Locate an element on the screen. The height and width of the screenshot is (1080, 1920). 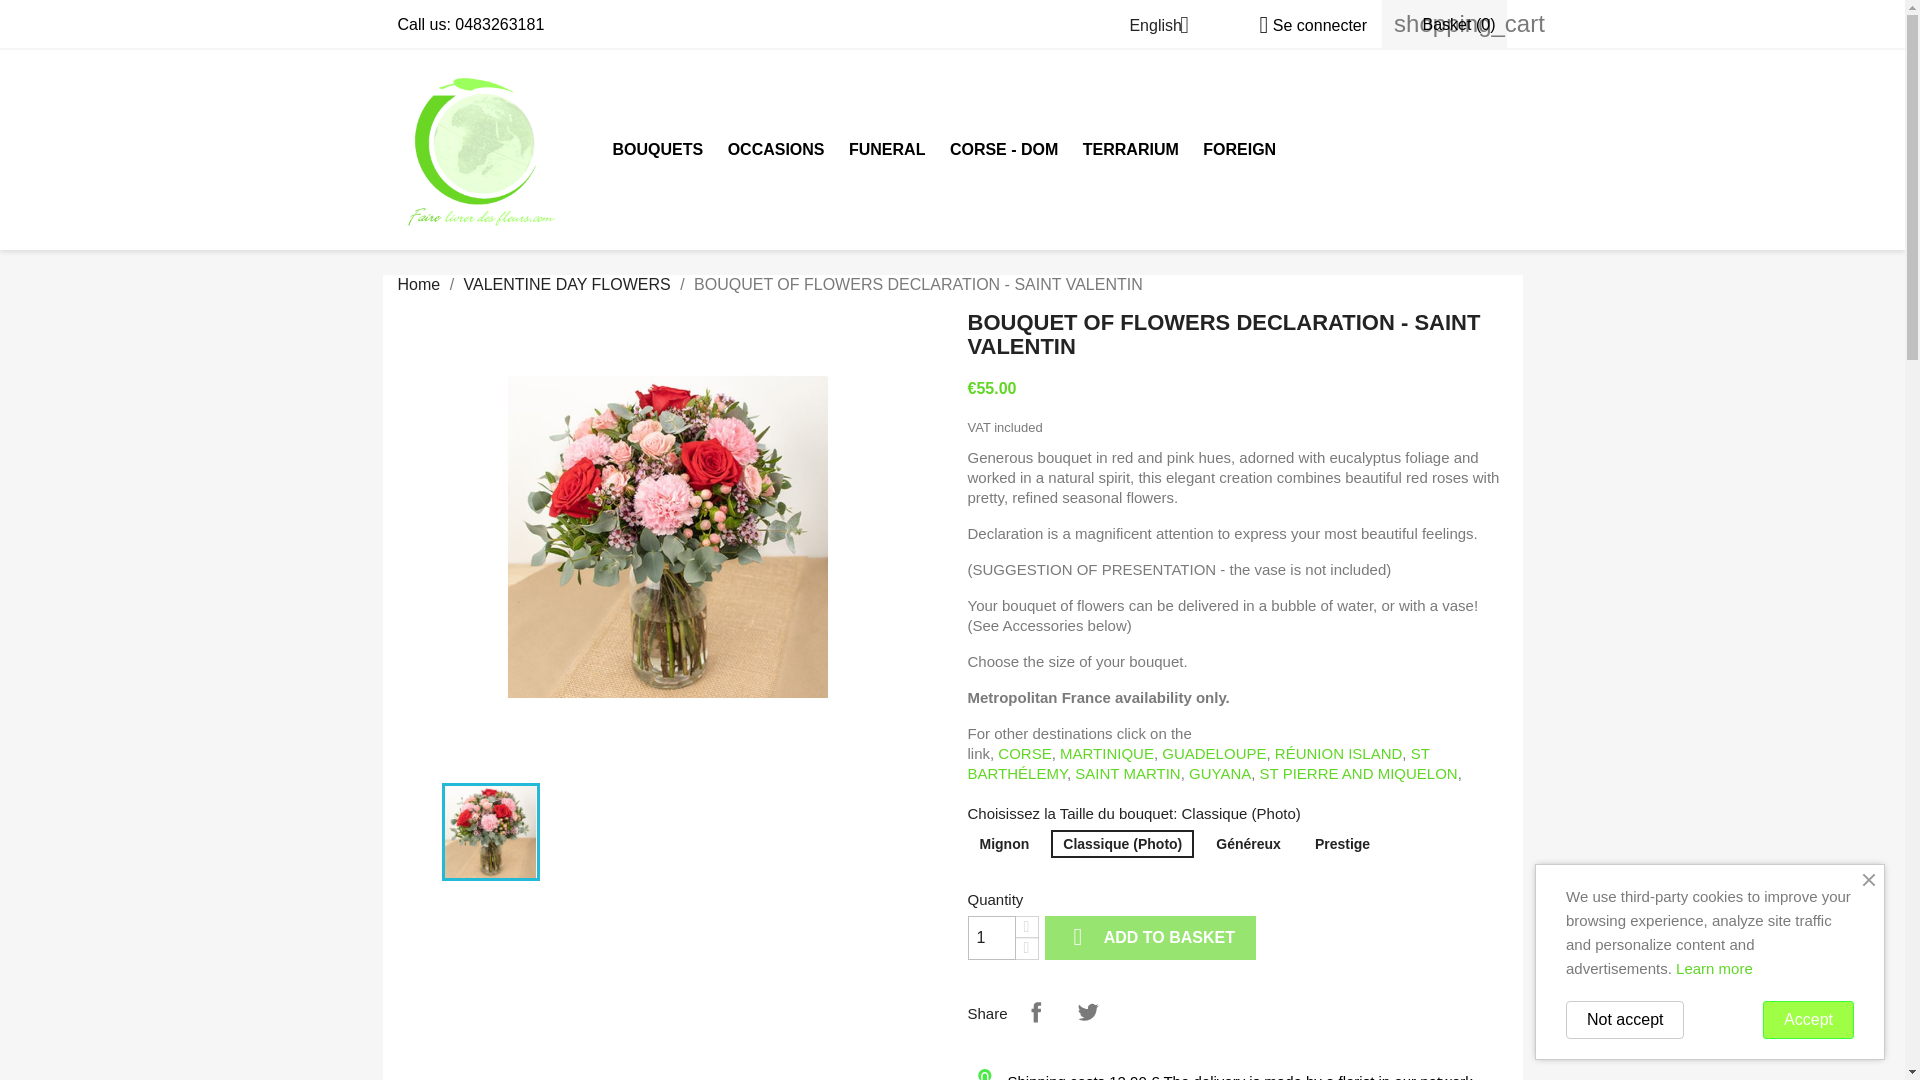
1 is located at coordinates (991, 938).